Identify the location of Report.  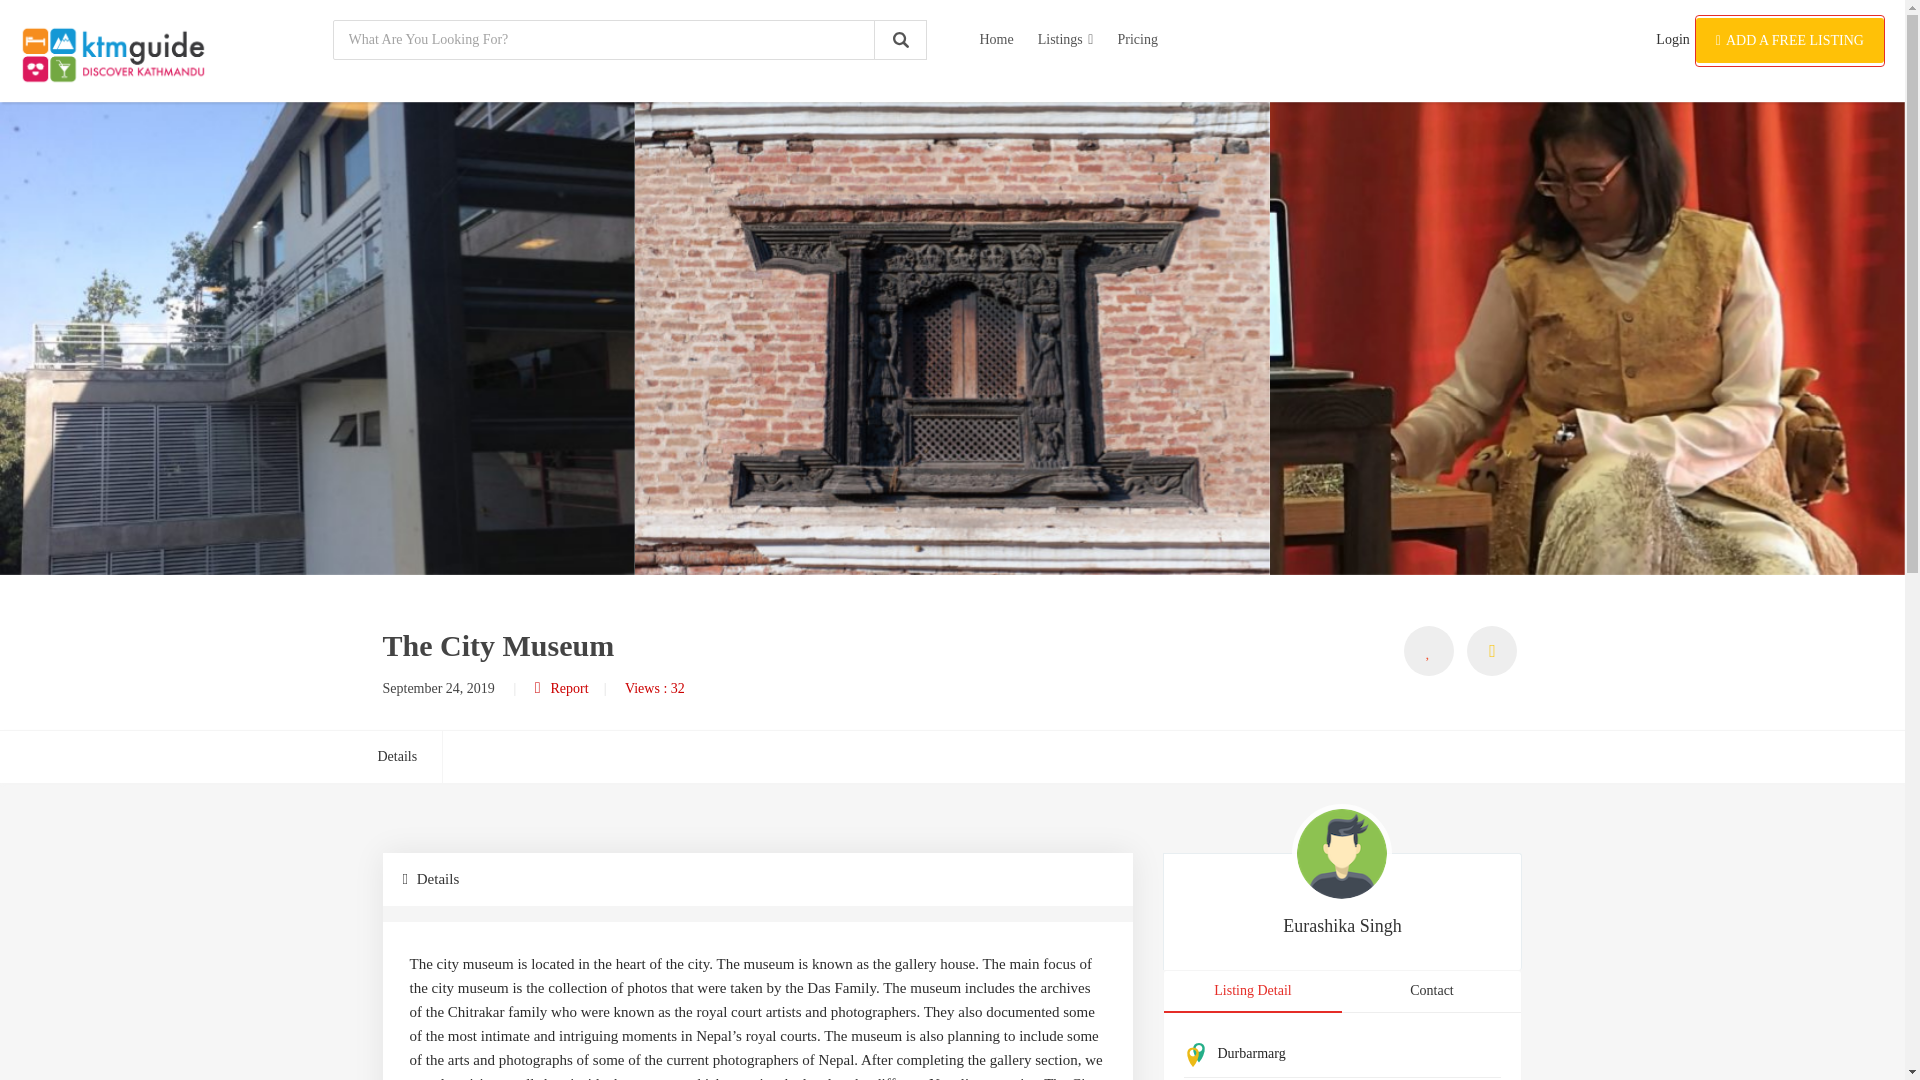
(562, 688).